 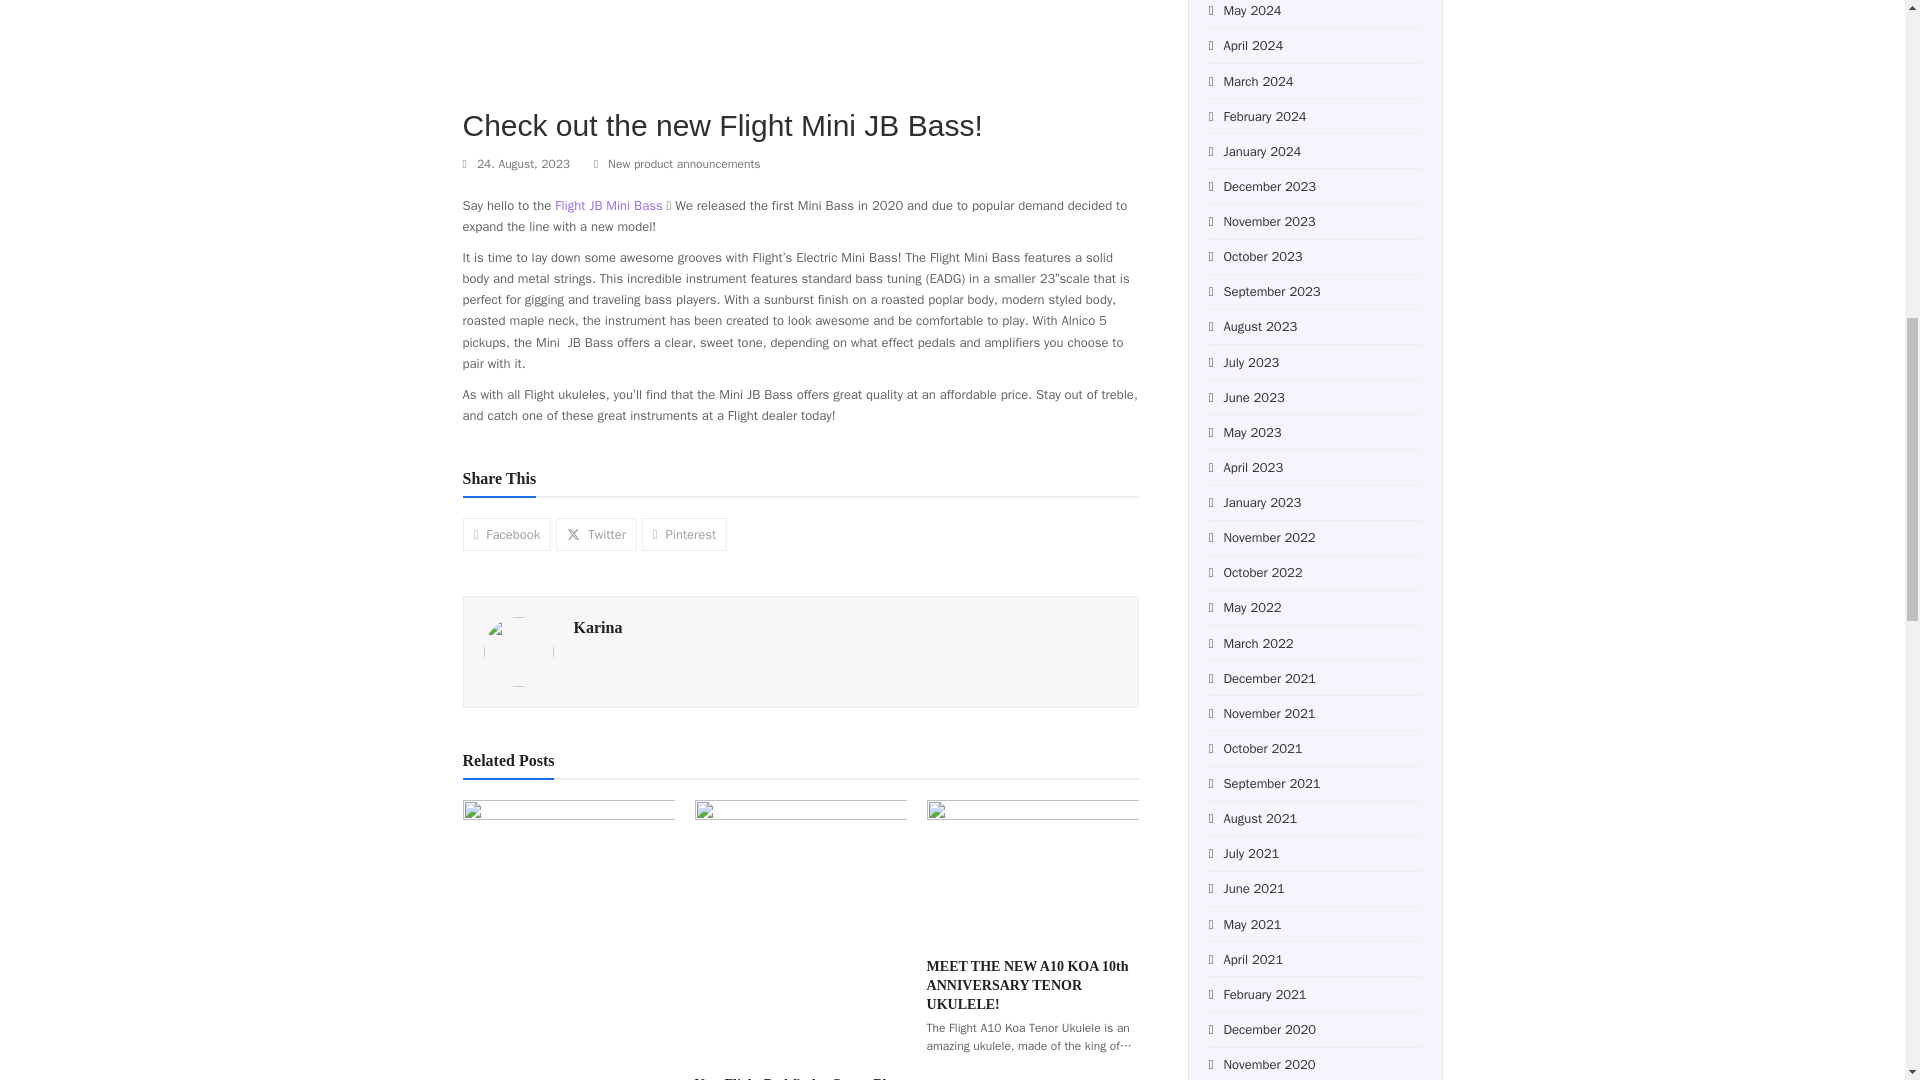 I want to click on MEET THE NEW A10 KOA 10th ANNIVERSARY TENOR UKULELE!, so click(x=1028, y=984).